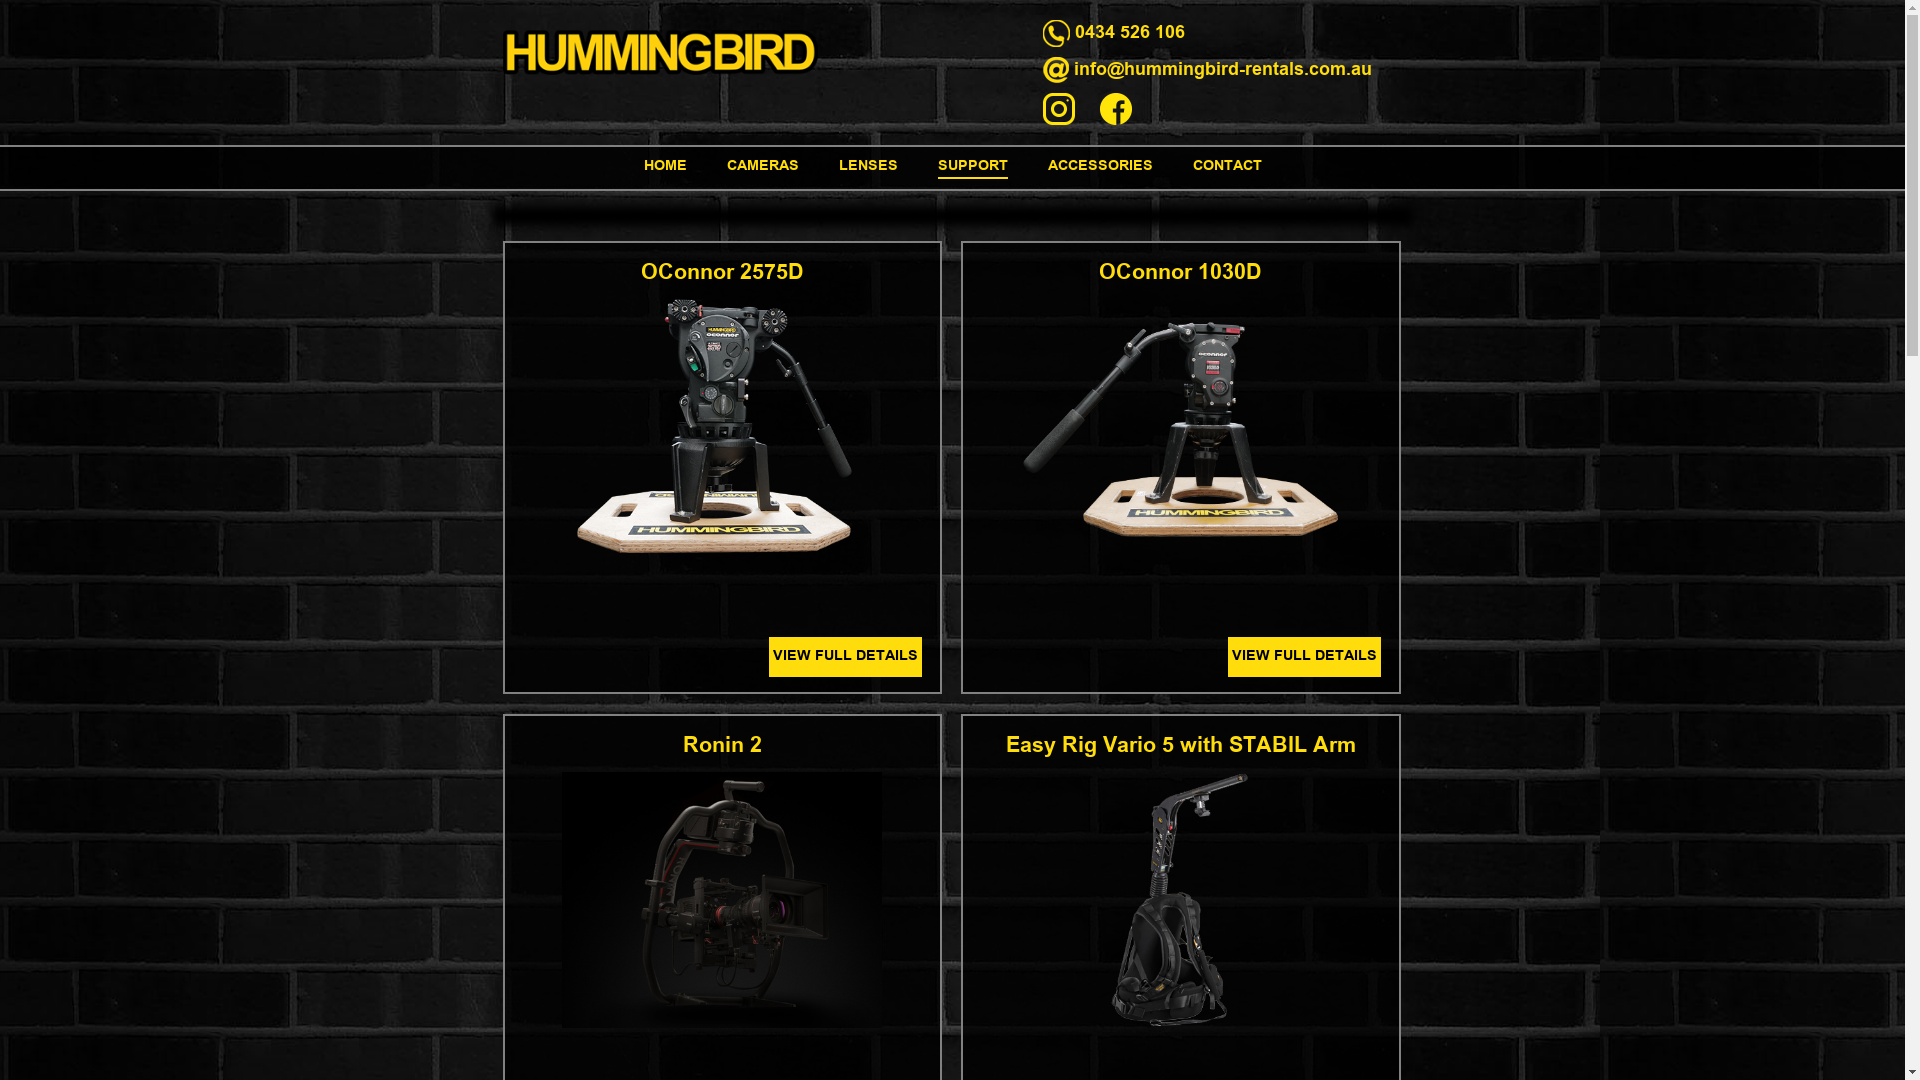 Image resolution: width=1920 pixels, height=1080 pixels. What do you see at coordinates (1304, 657) in the screenshot?
I see `VIEW FULL DETAILS` at bounding box center [1304, 657].